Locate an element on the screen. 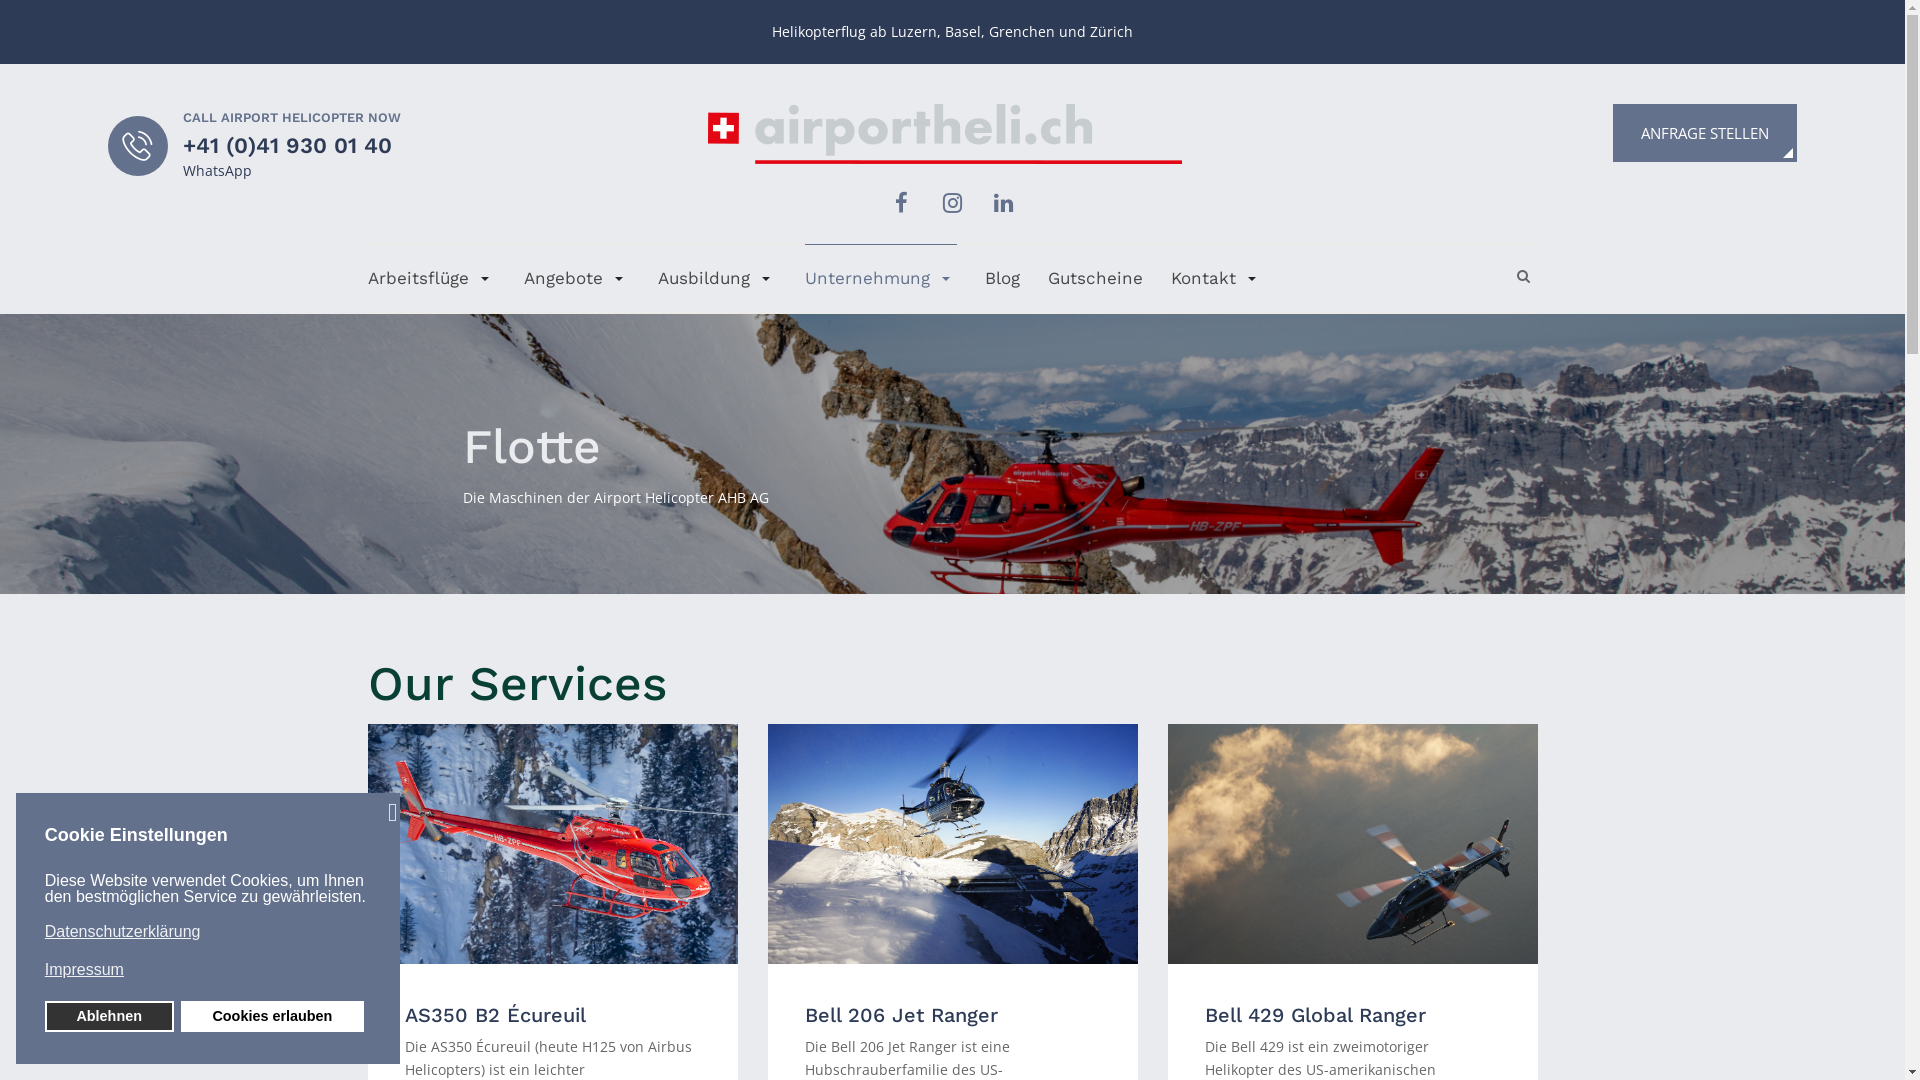  Angebote is located at coordinates (577, 278).